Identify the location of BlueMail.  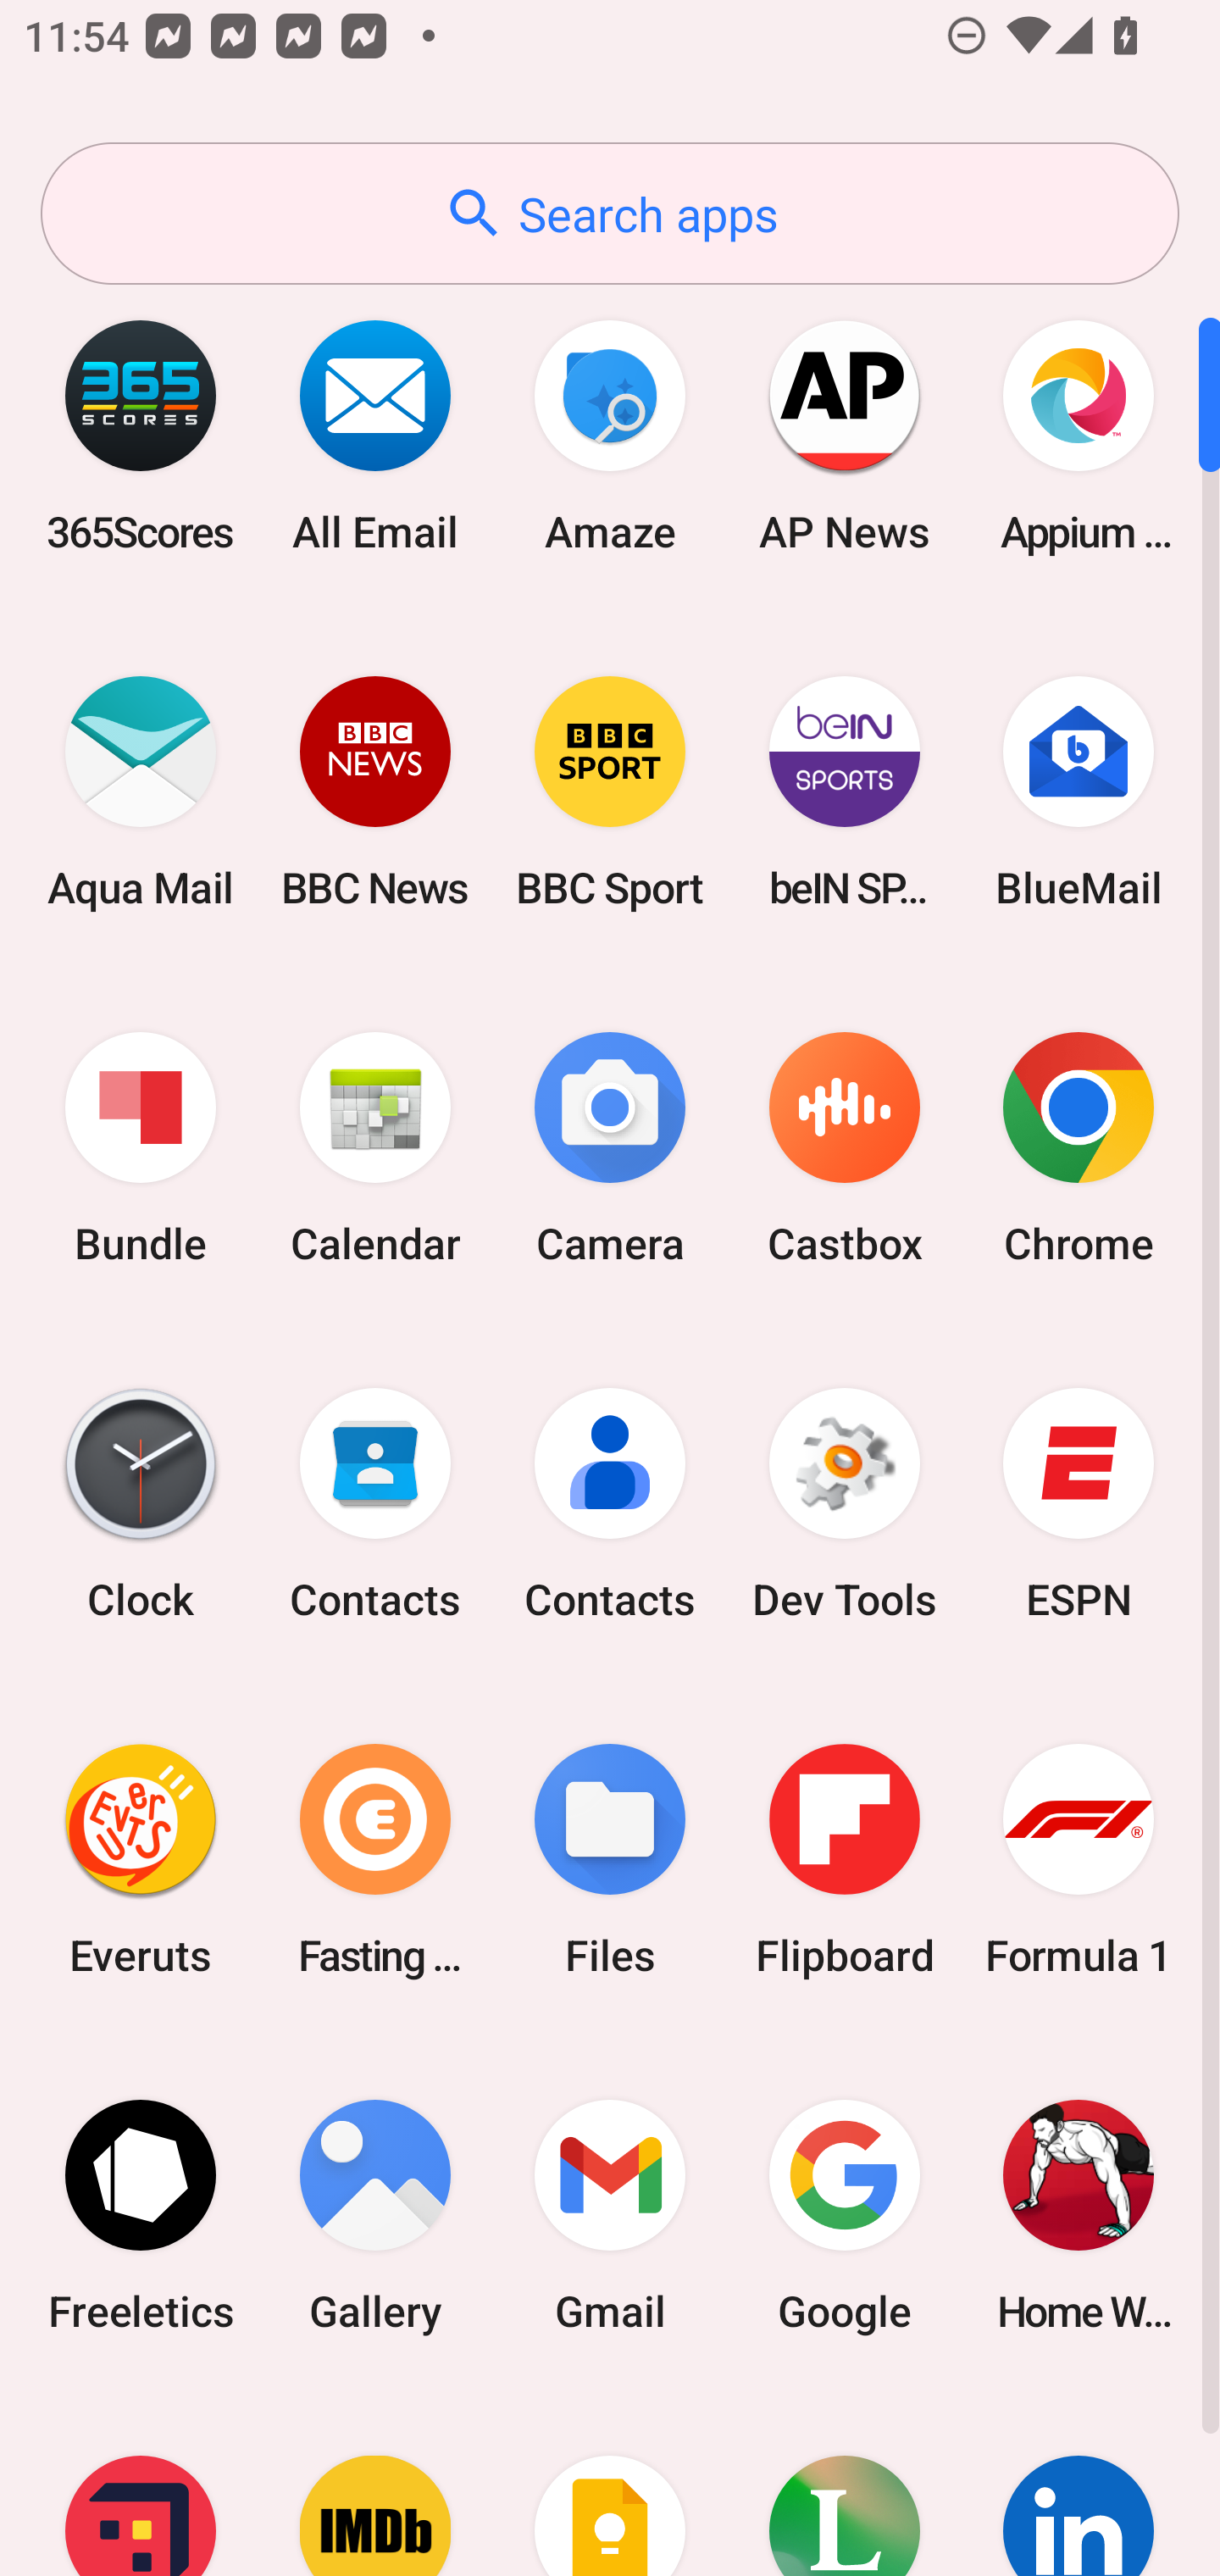
(1079, 791).